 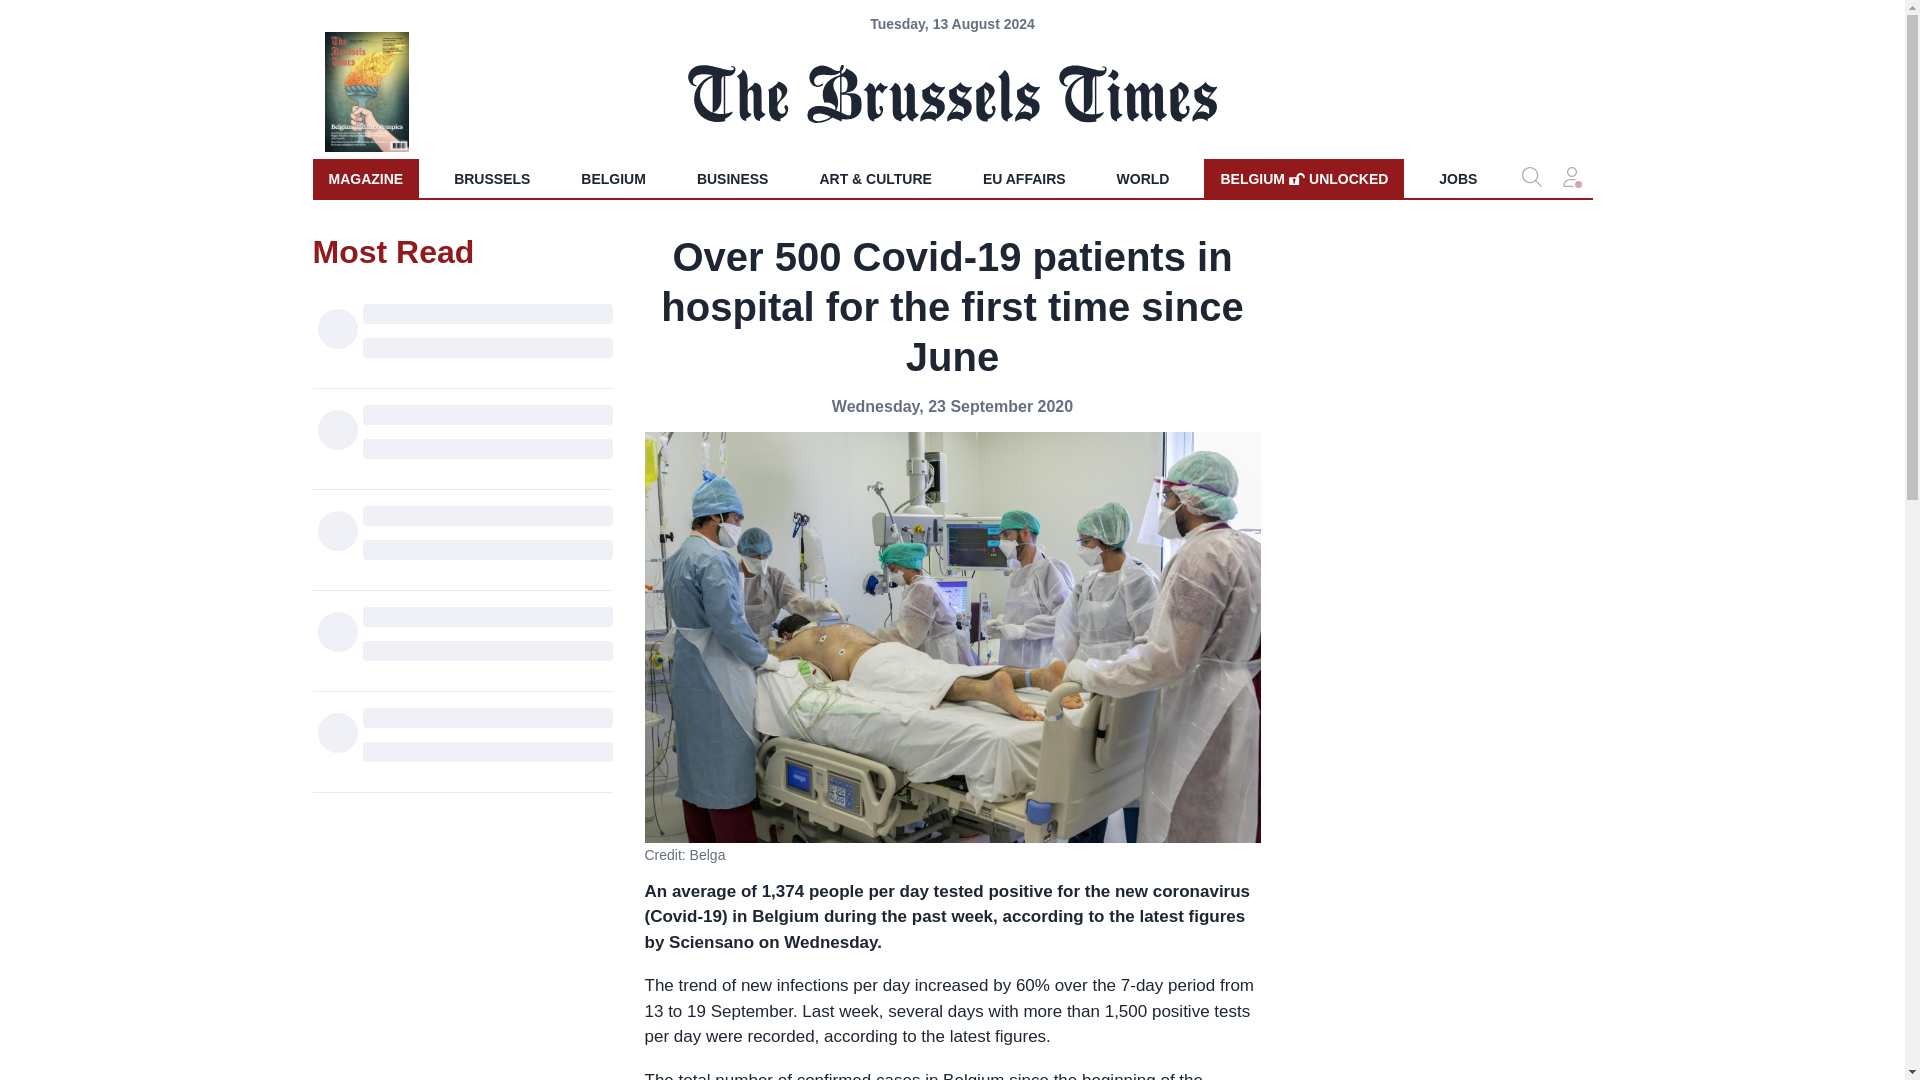 I want to click on EU AFFAIRS, so click(x=1024, y=178).